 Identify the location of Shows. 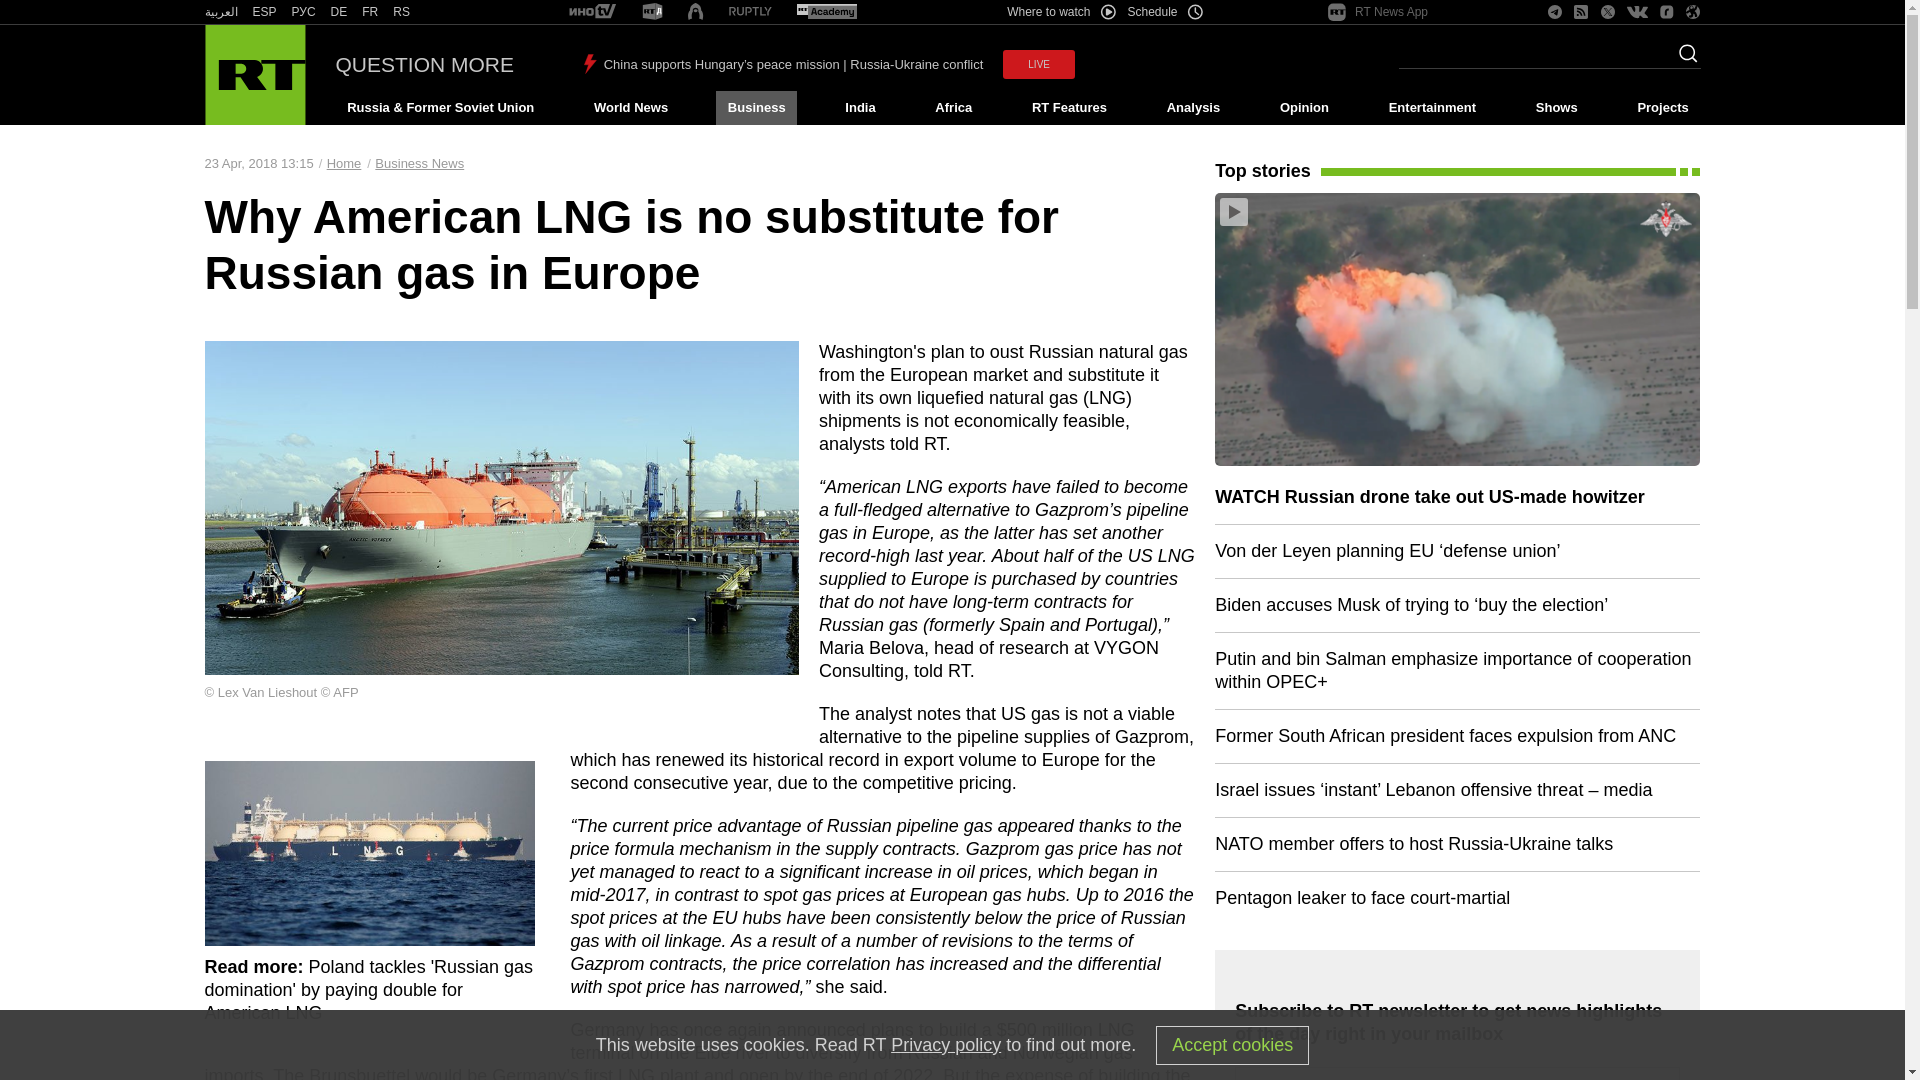
(1556, 108).